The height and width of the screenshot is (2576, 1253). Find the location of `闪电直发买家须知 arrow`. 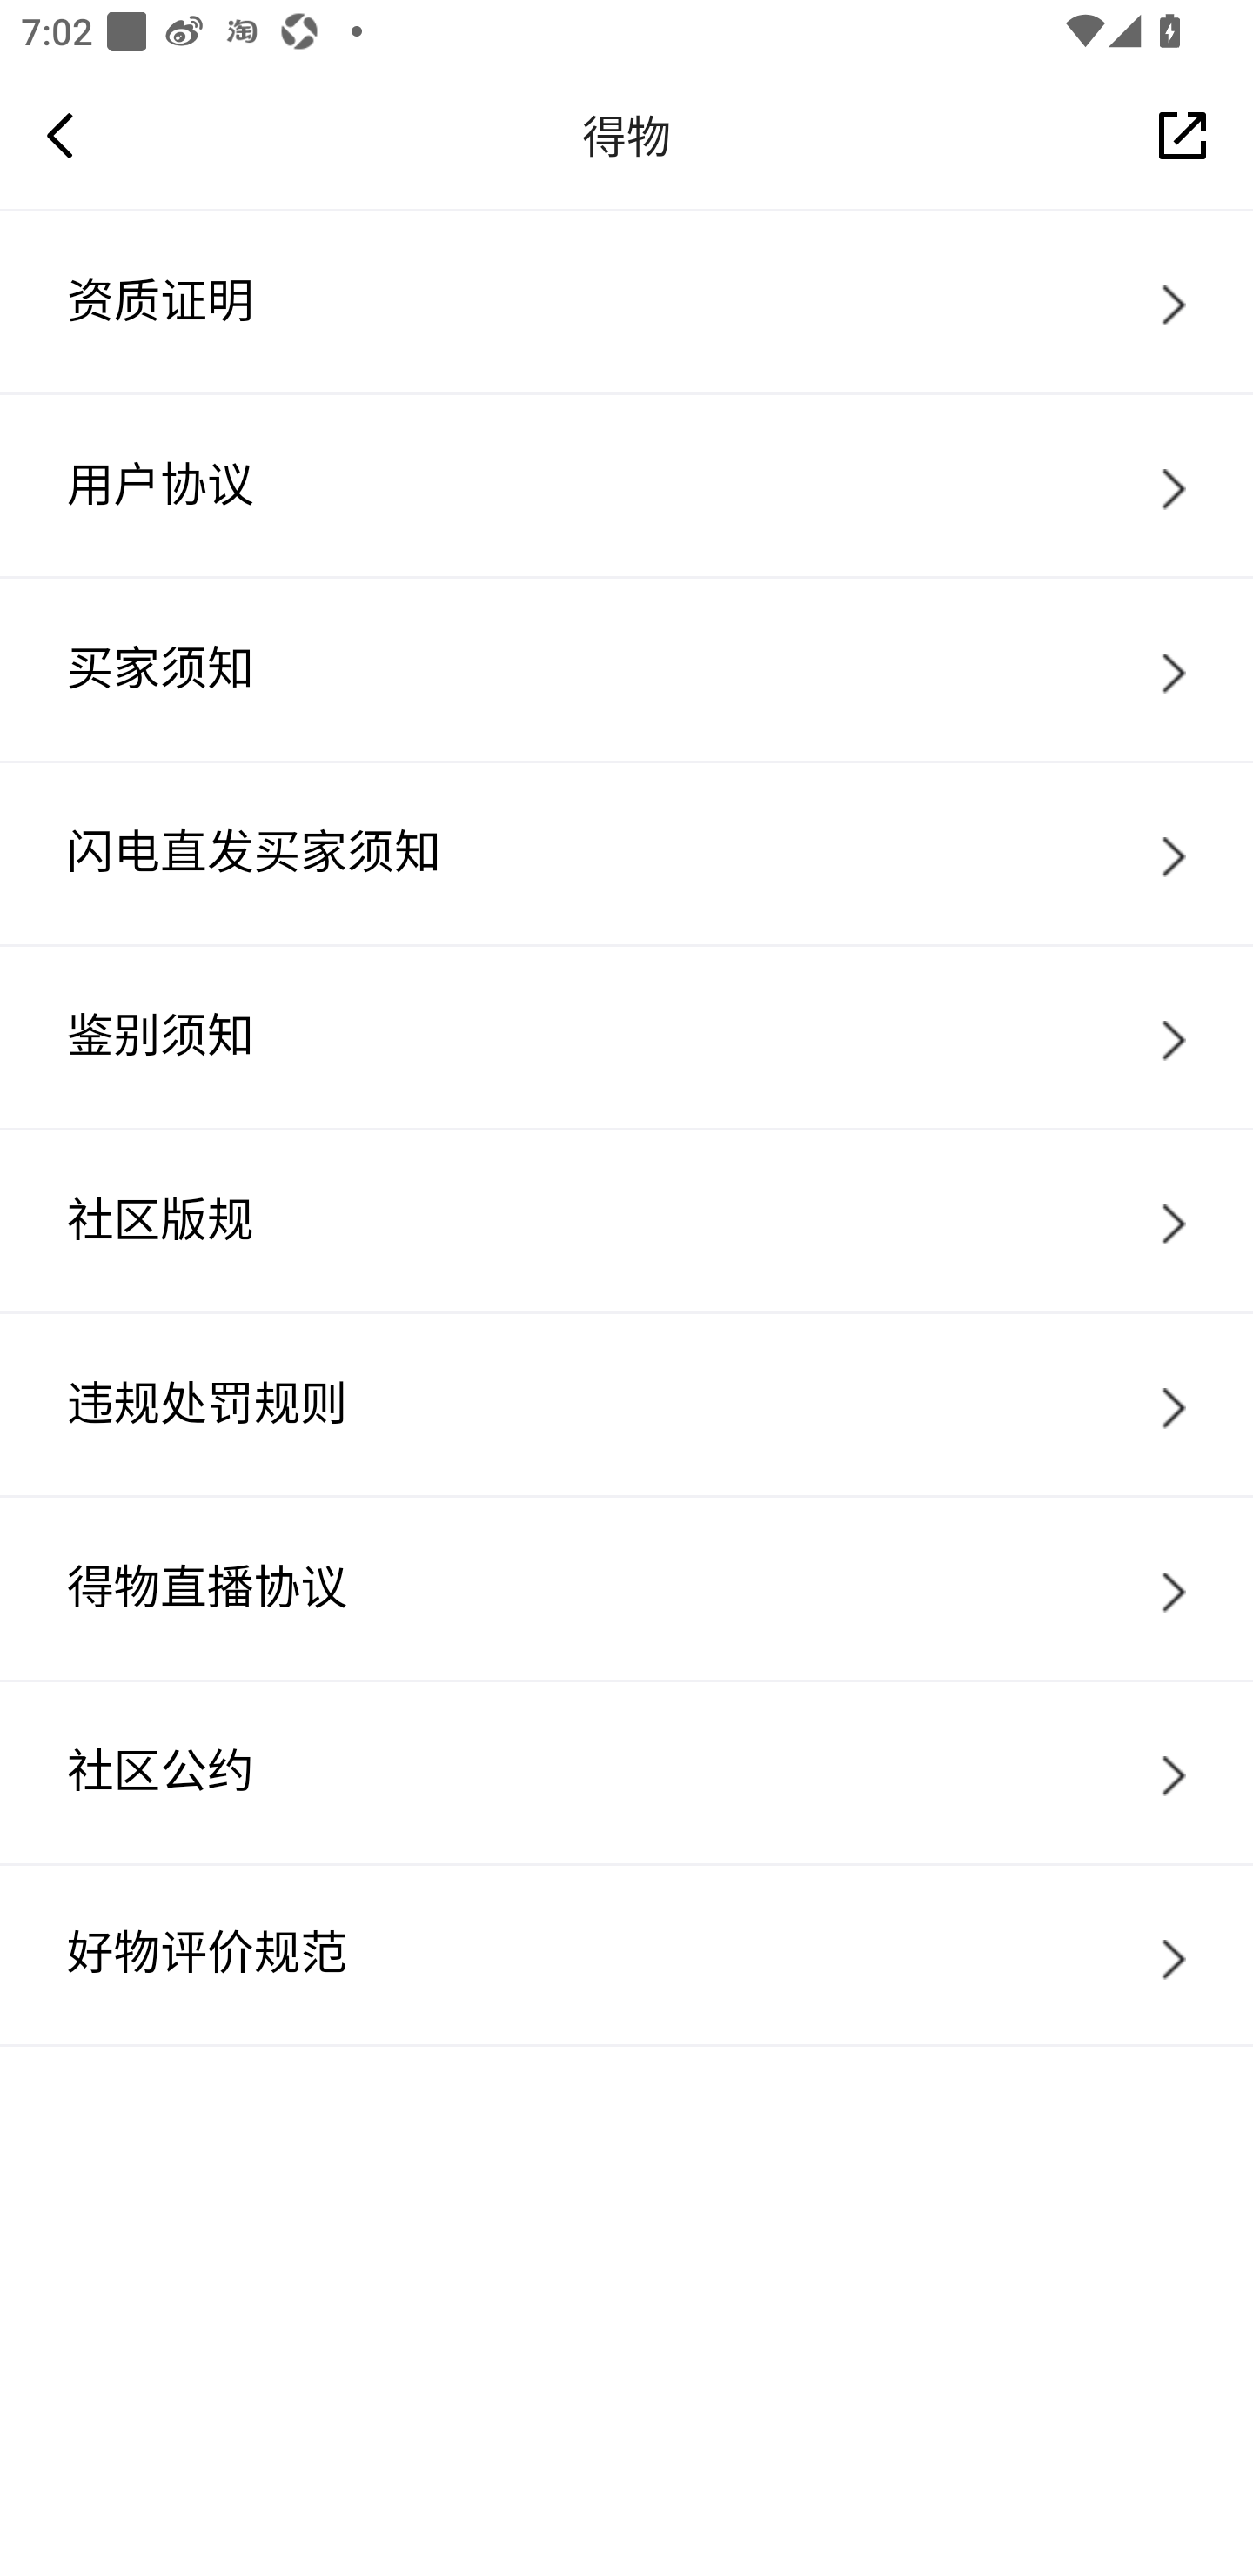

闪电直发买家须知 arrow is located at coordinates (626, 853).